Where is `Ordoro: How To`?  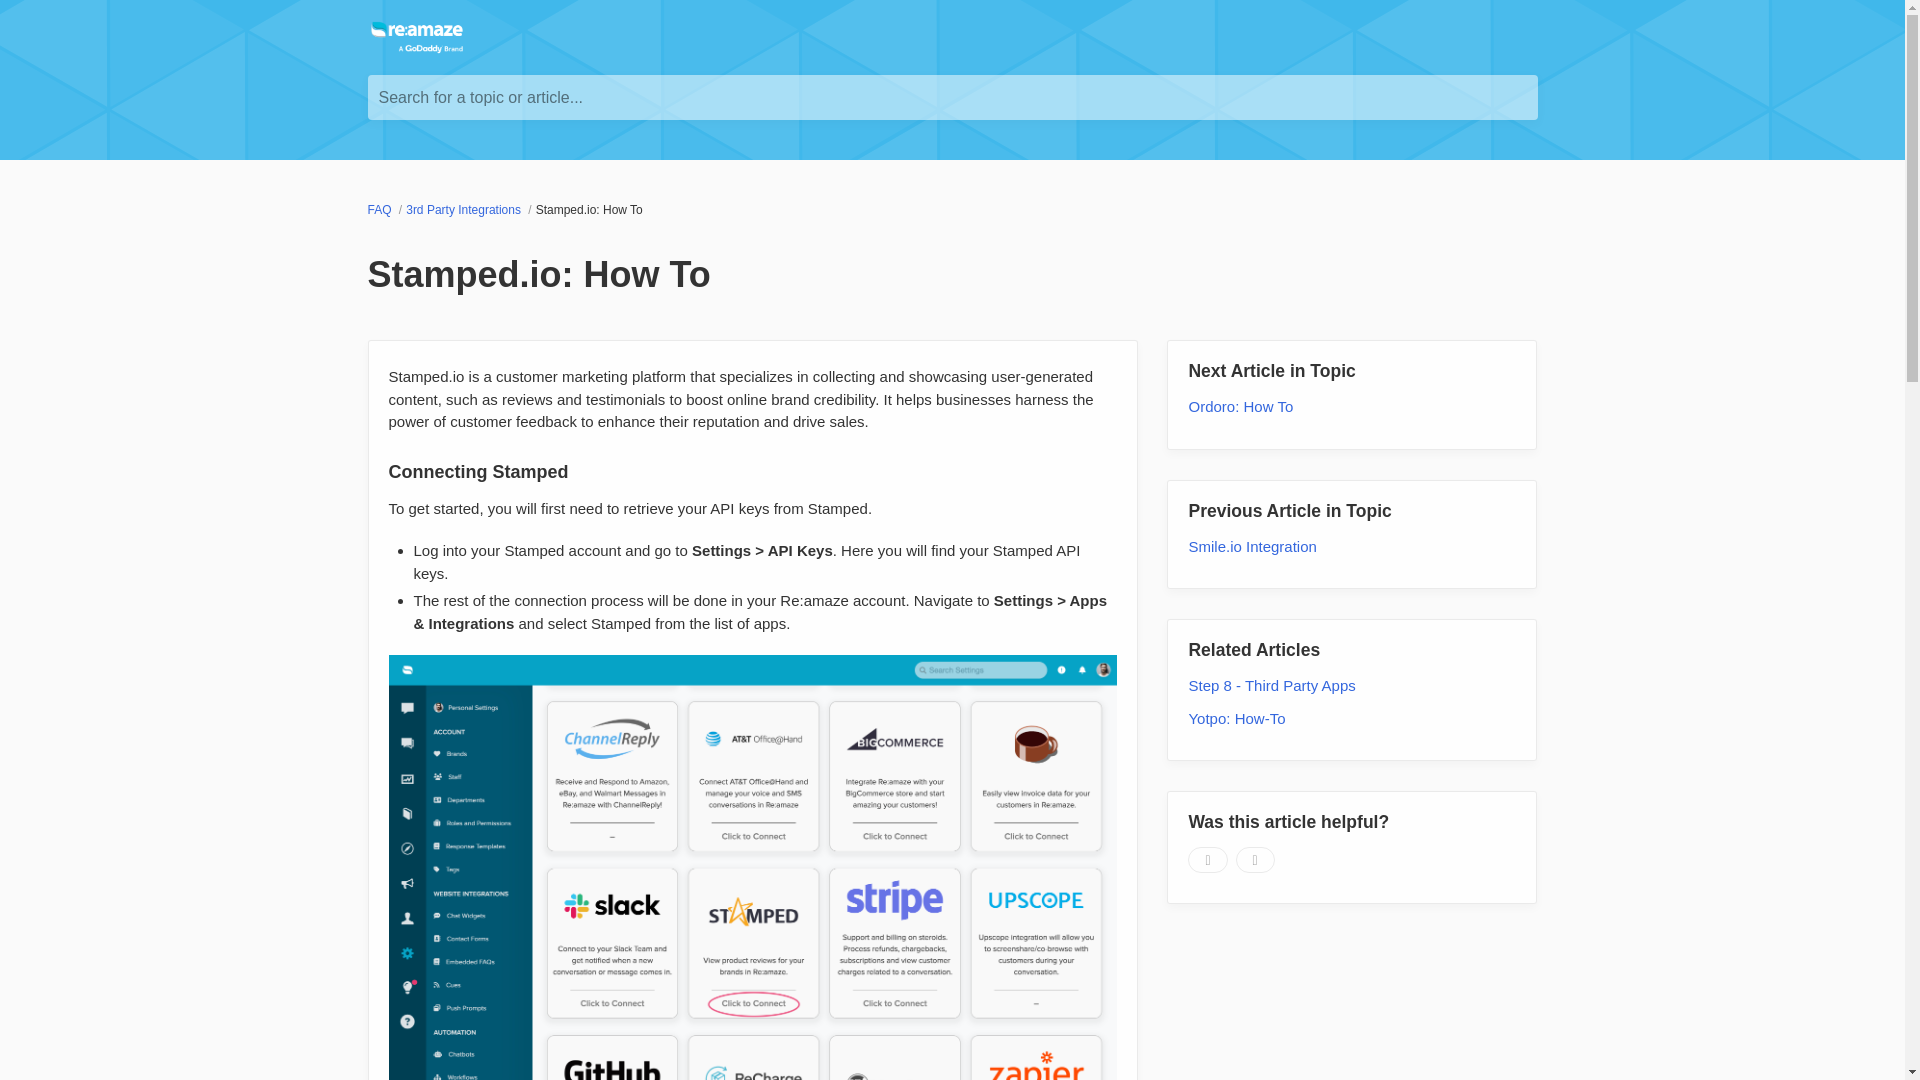
Ordoro: How To is located at coordinates (1240, 406).